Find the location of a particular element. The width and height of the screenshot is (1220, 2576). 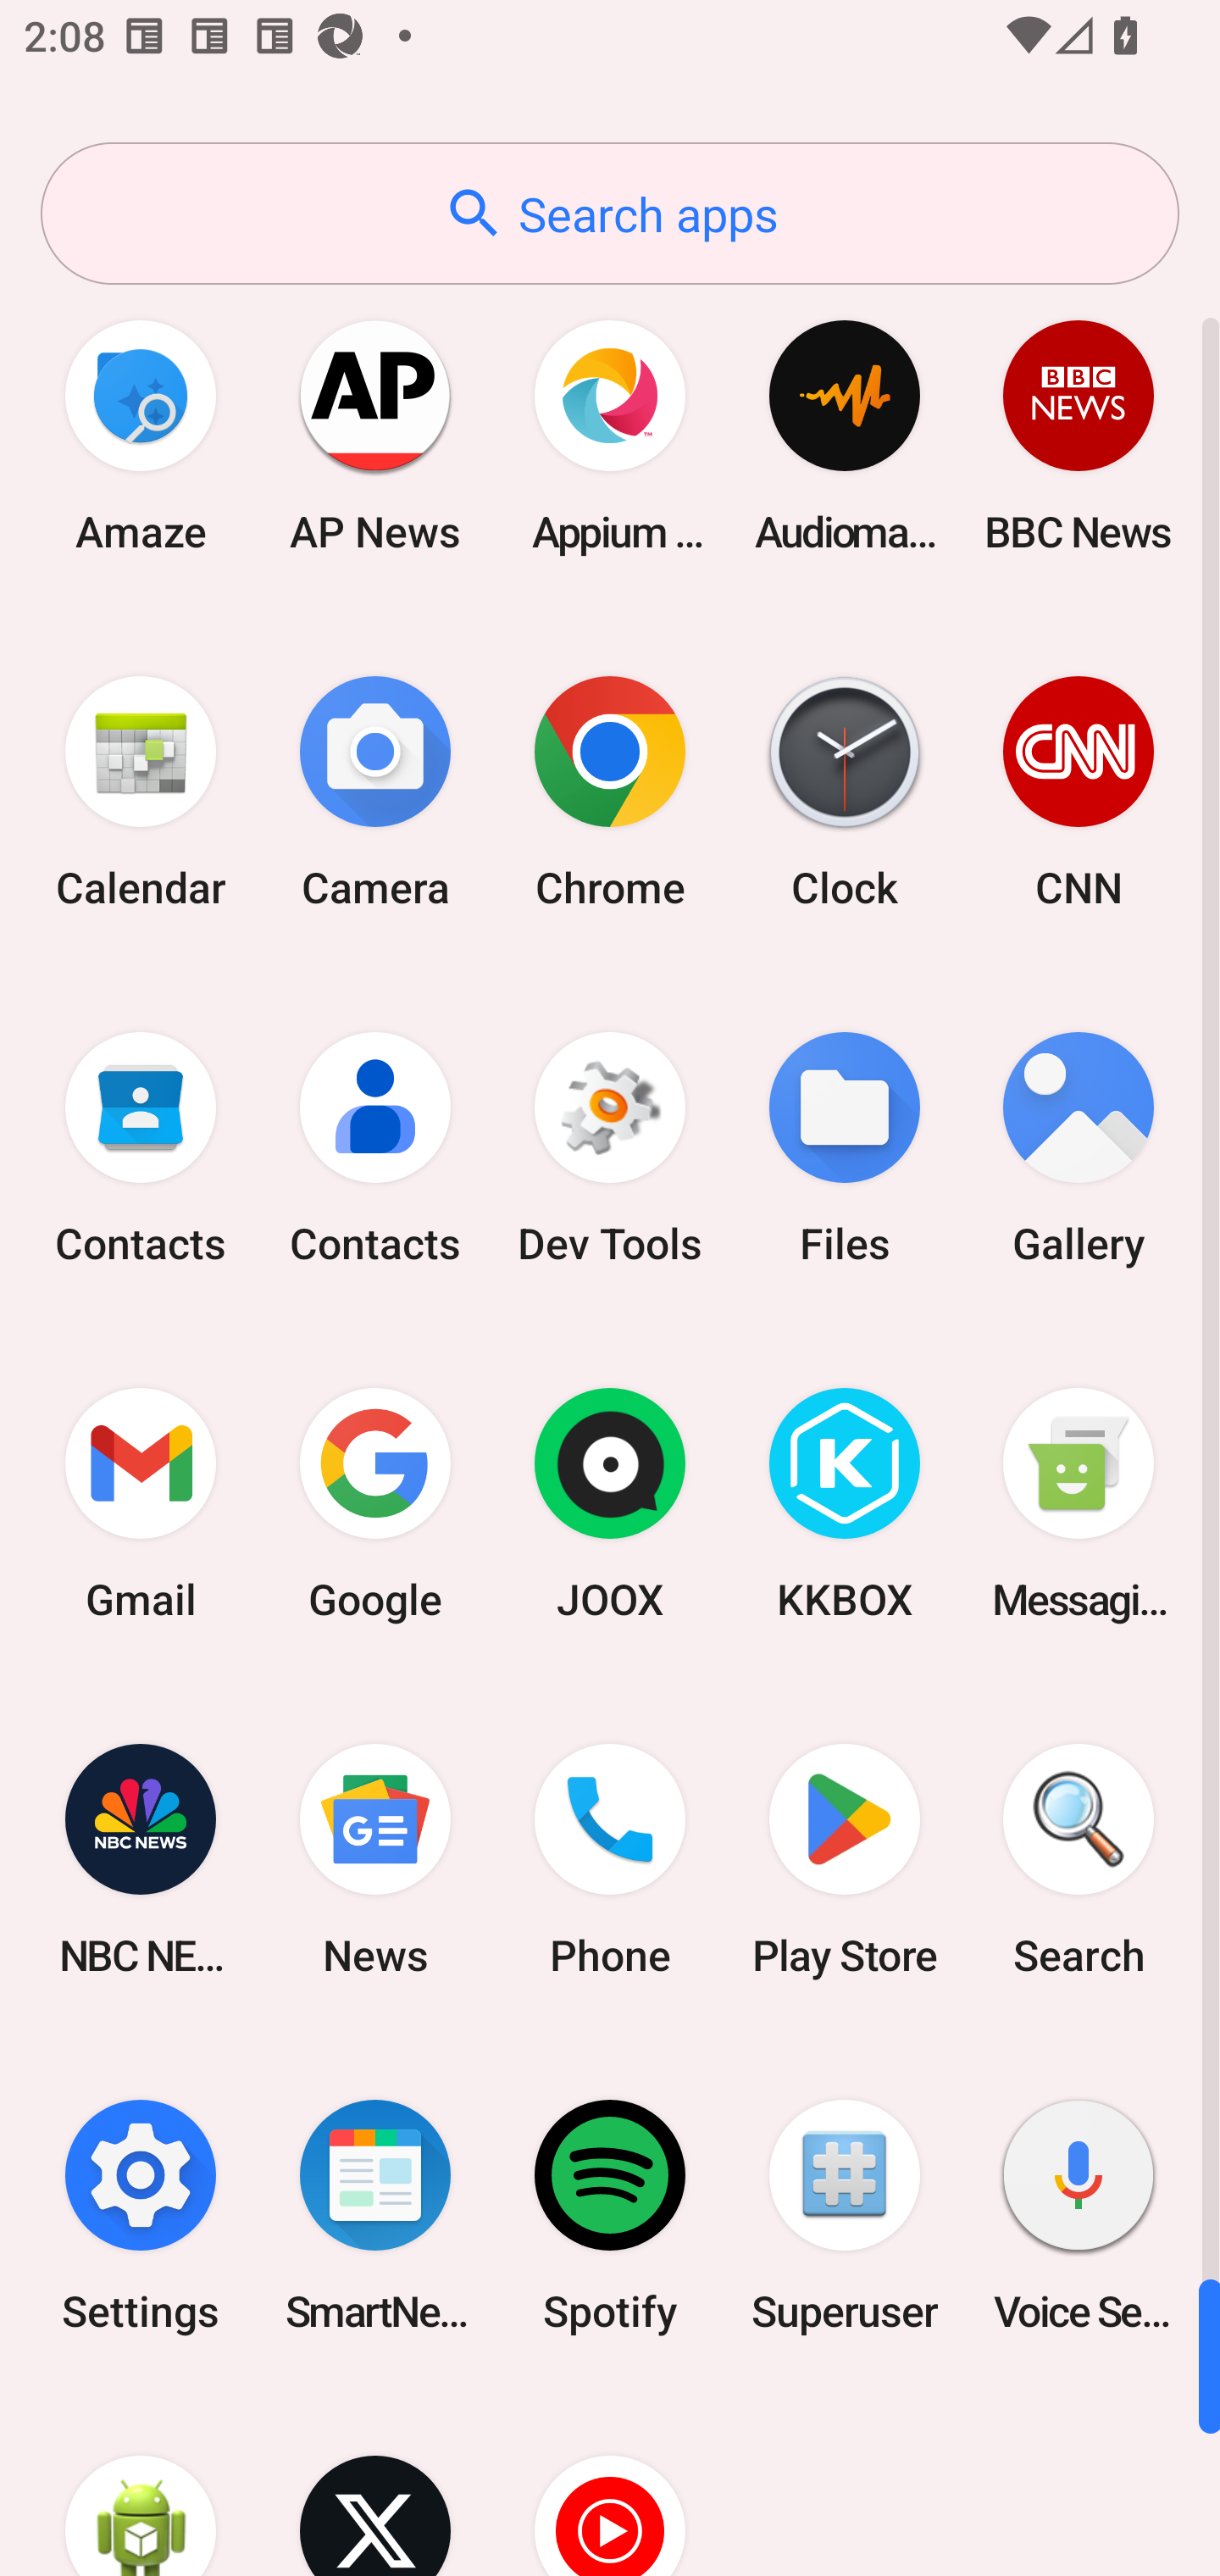

BBC News is located at coordinates (1079, 436).